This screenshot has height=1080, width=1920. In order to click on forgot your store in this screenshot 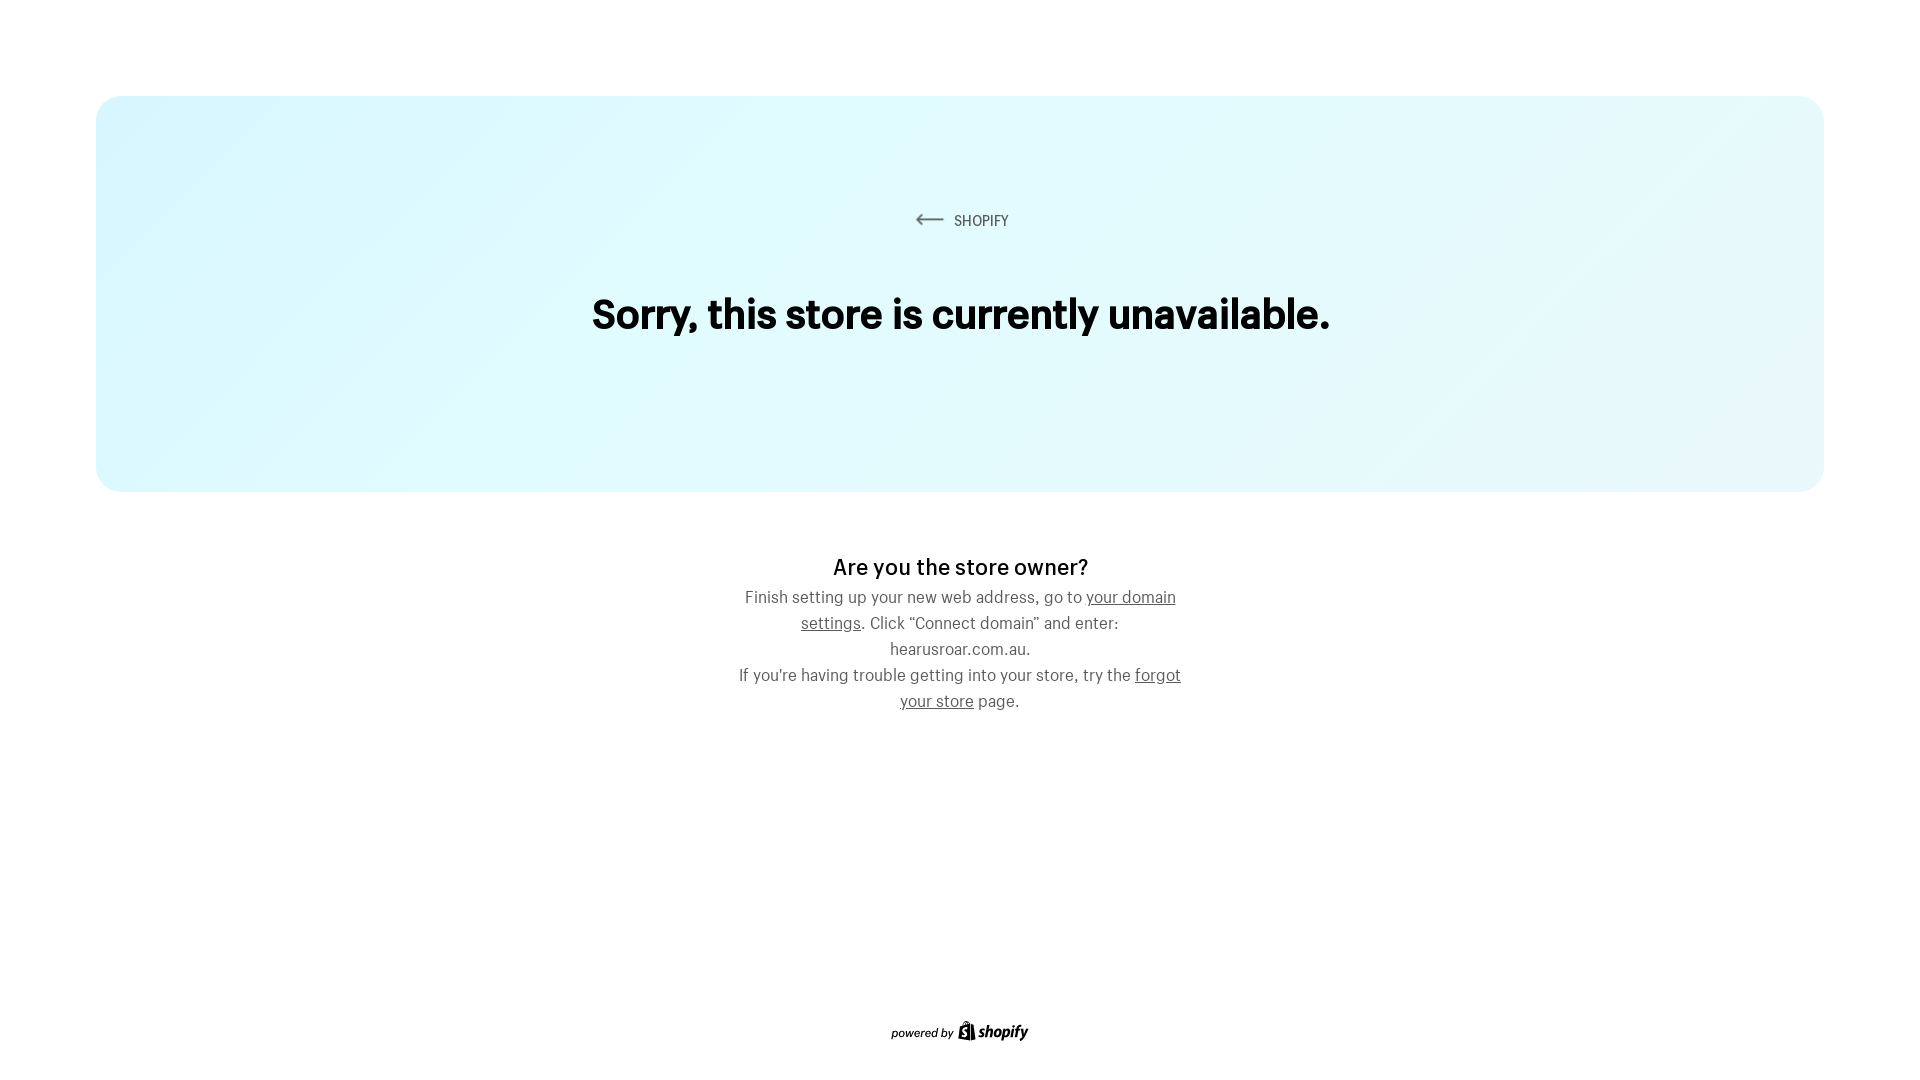, I will do `click(1040, 685)`.